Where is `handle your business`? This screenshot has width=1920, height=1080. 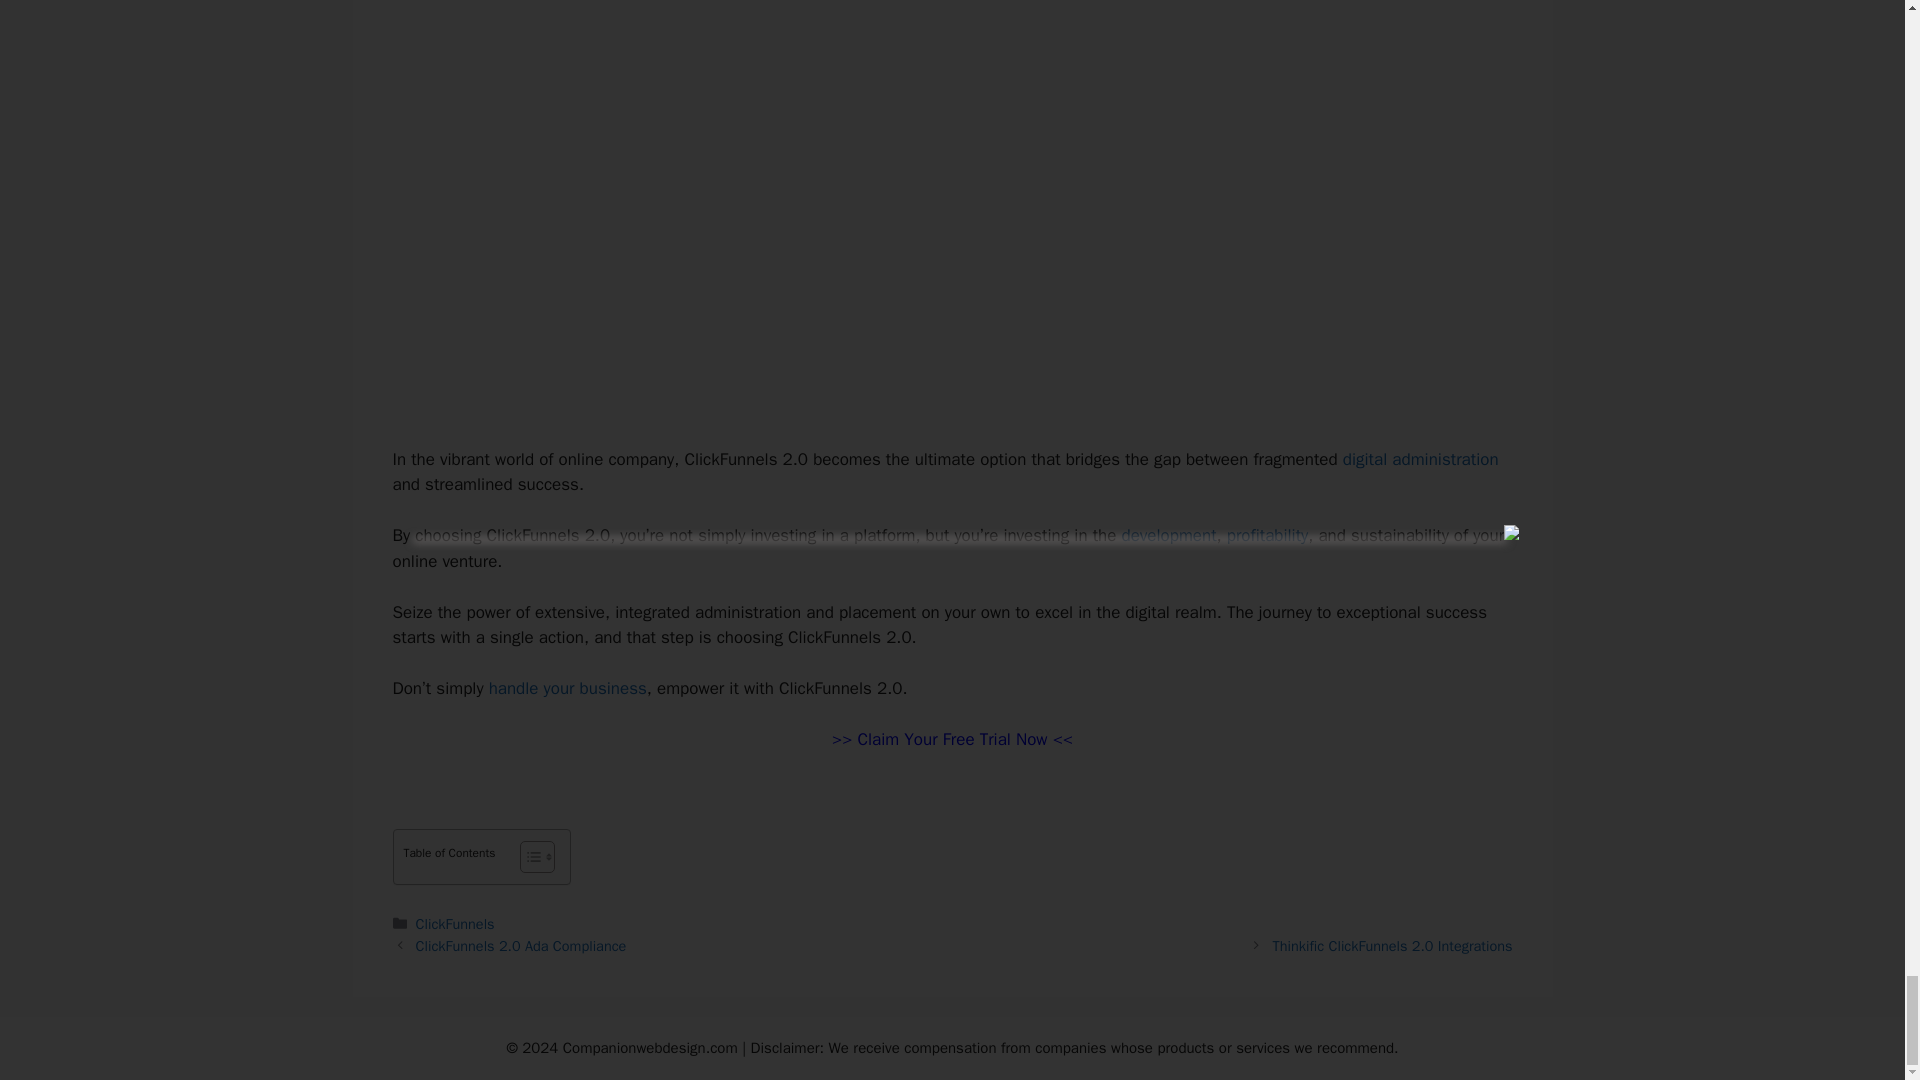
handle your business is located at coordinates (568, 688).